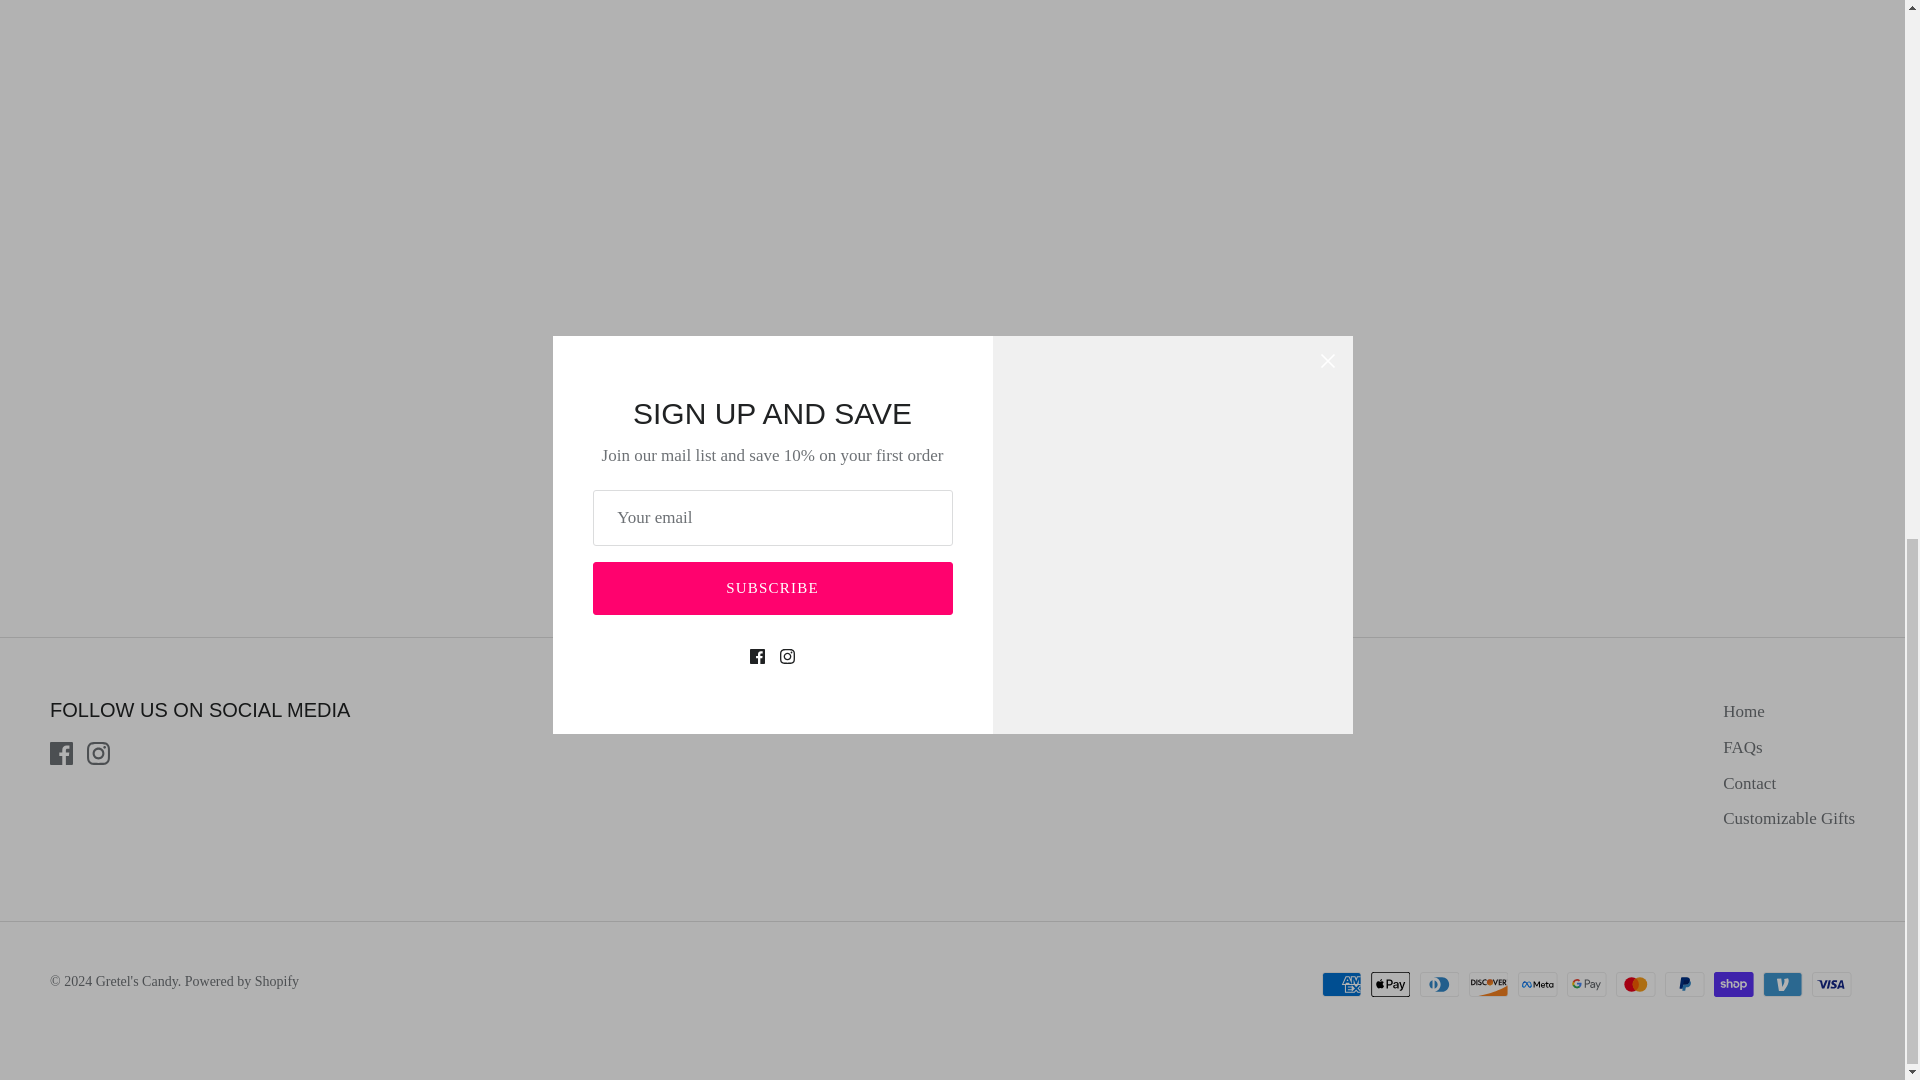 The width and height of the screenshot is (1920, 1080). I want to click on Mastercard, so click(1636, 984).